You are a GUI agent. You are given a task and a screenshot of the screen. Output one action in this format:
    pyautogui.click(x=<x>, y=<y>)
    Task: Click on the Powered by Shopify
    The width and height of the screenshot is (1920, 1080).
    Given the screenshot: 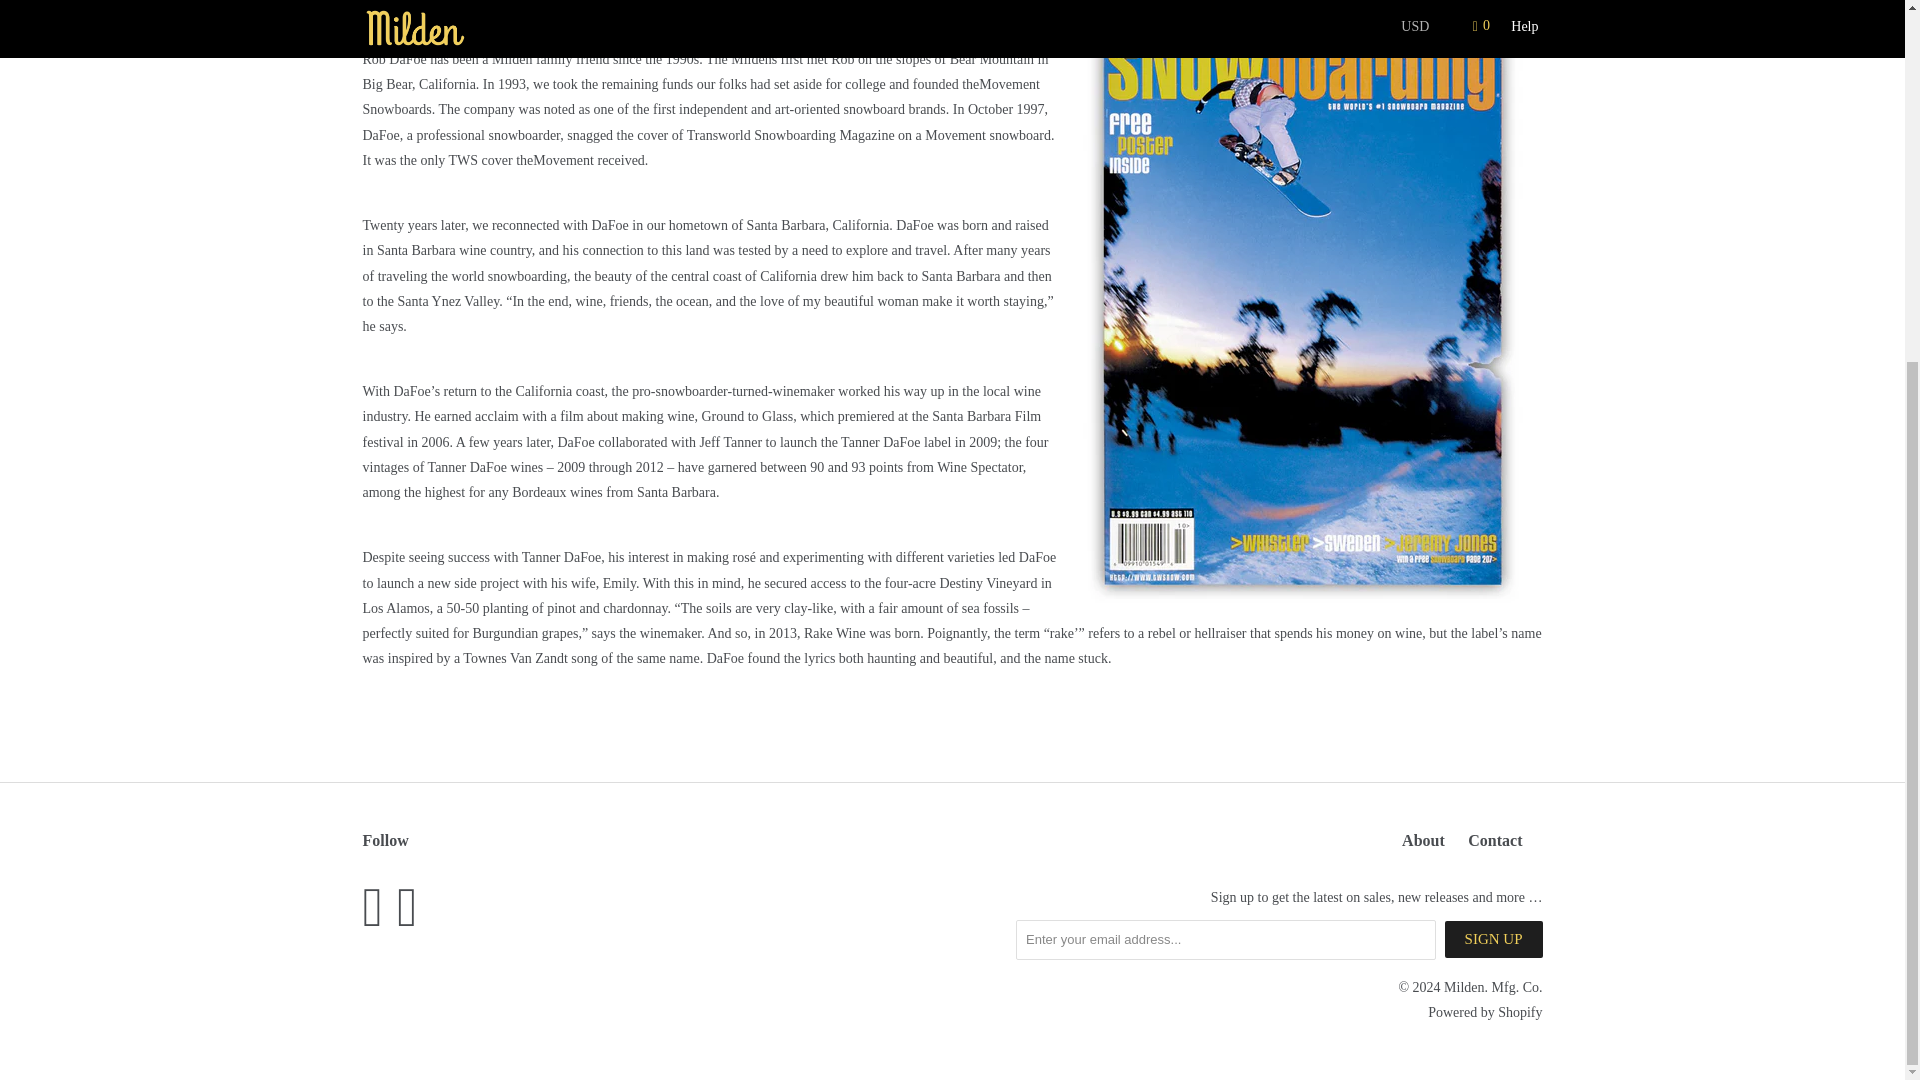 What is the action you would take?
    pyautogui.click(x=1484, y=1012)
    